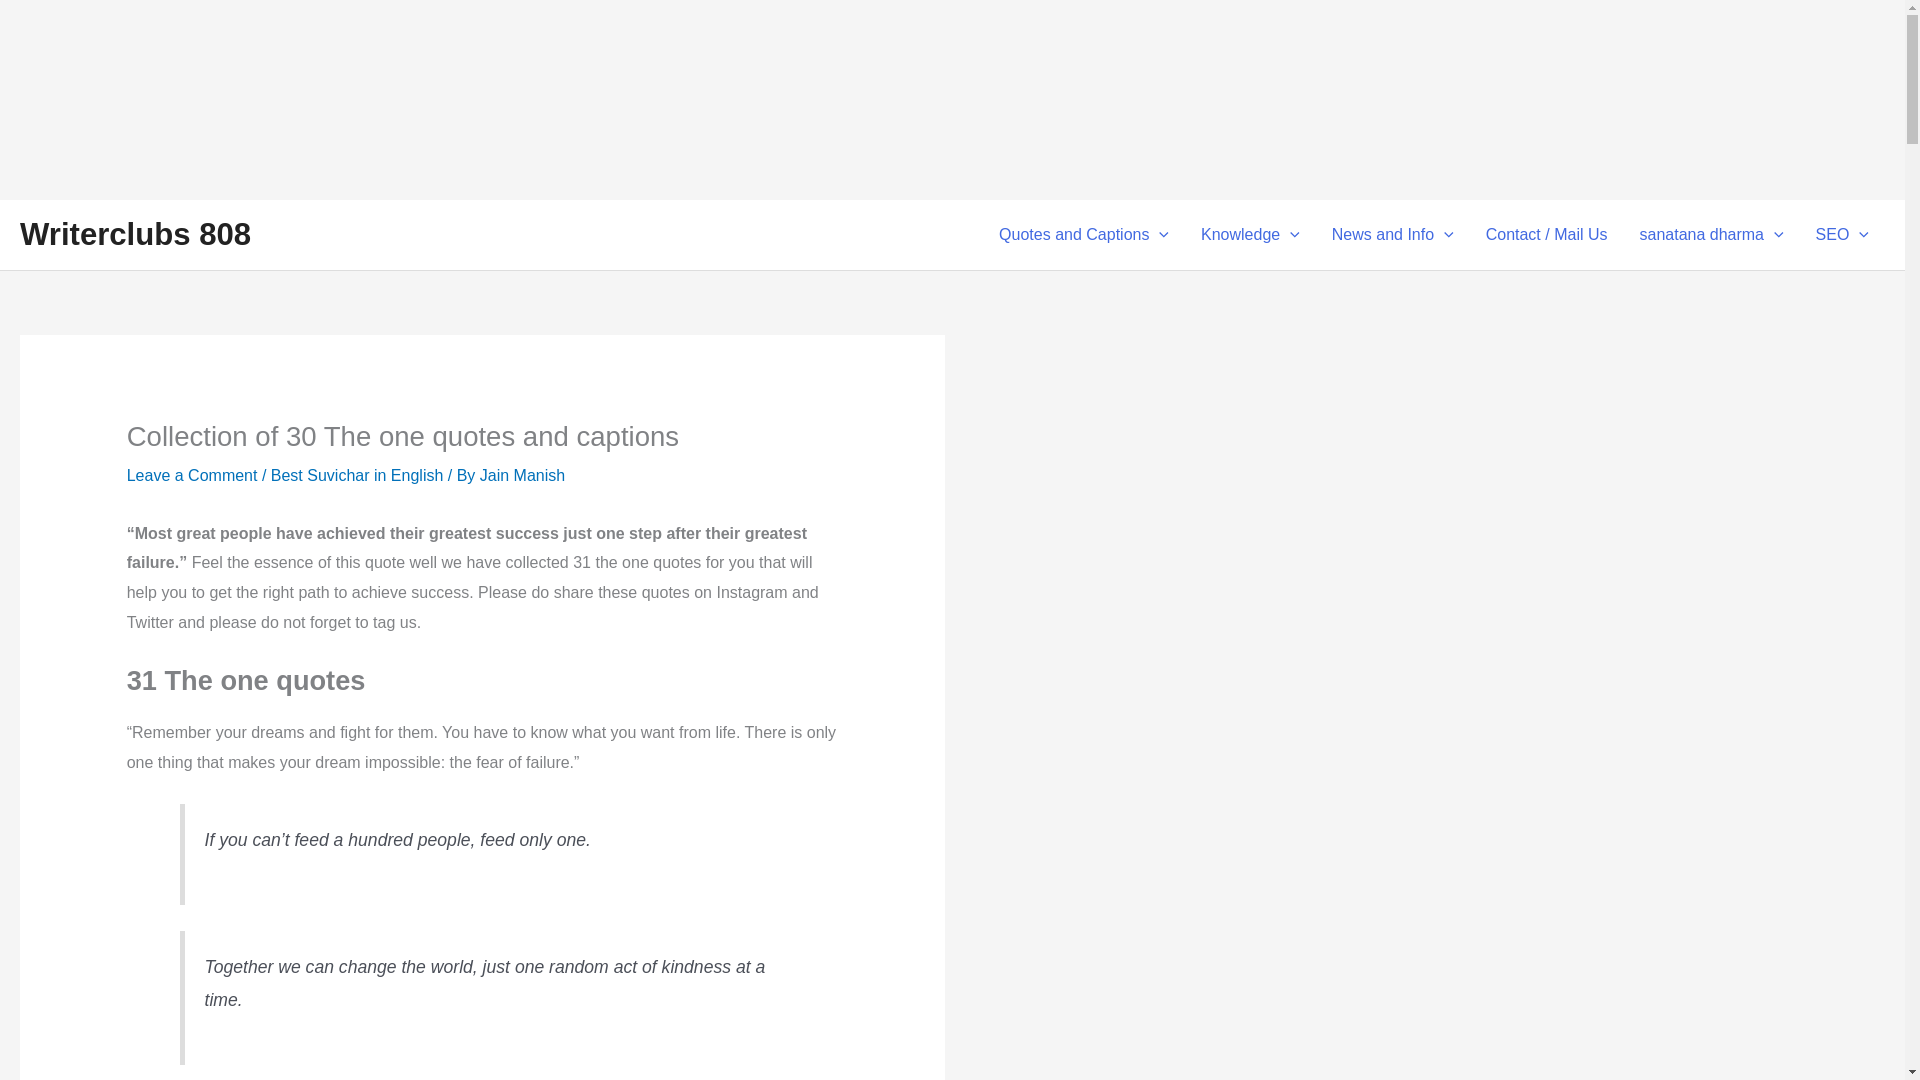 The height and width of the screenshot is (1080, 1920). I want to click on Knowledge, so click(1250, 234).